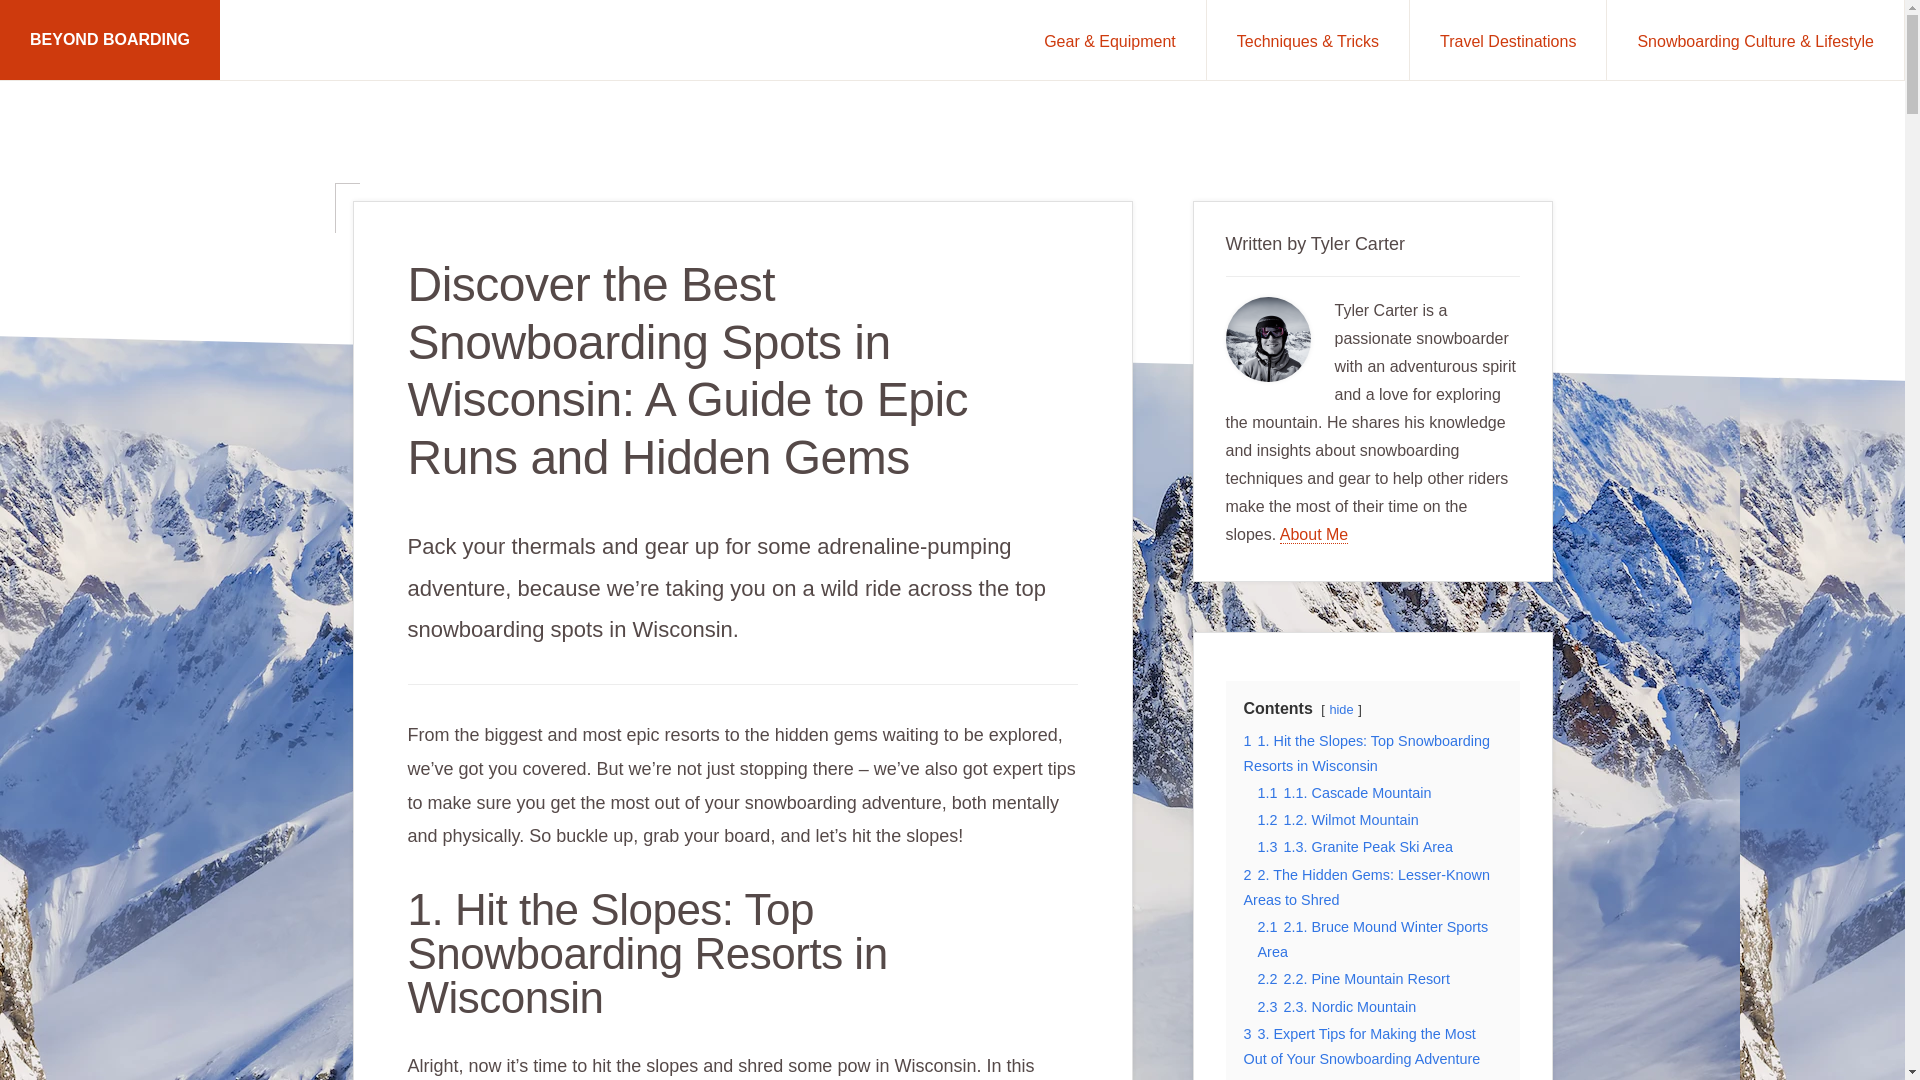 The height and width of the screenshot is (1080, 1920). What do you see at coordinates (1355, 847) in the screenshot?
I see `1.3 1.3. Granite Peak Ski Area` at bounding box center [1355, 847].